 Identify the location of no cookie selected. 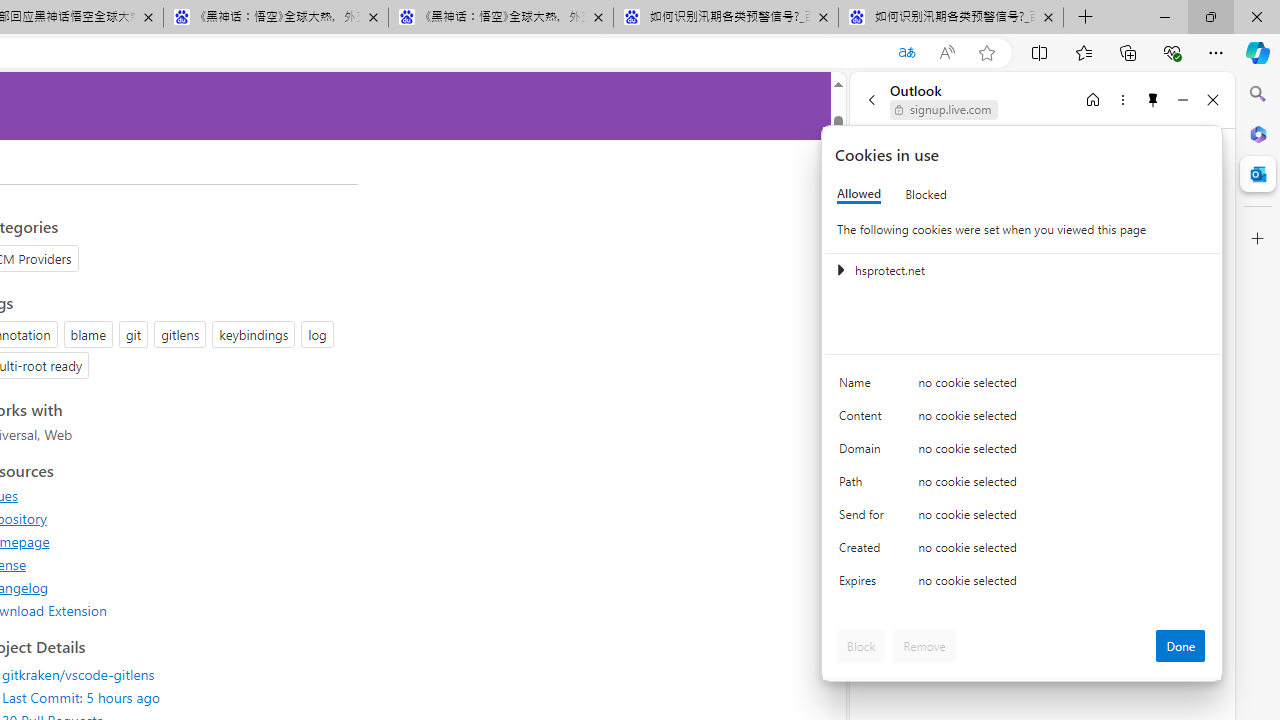
(1062, 586).